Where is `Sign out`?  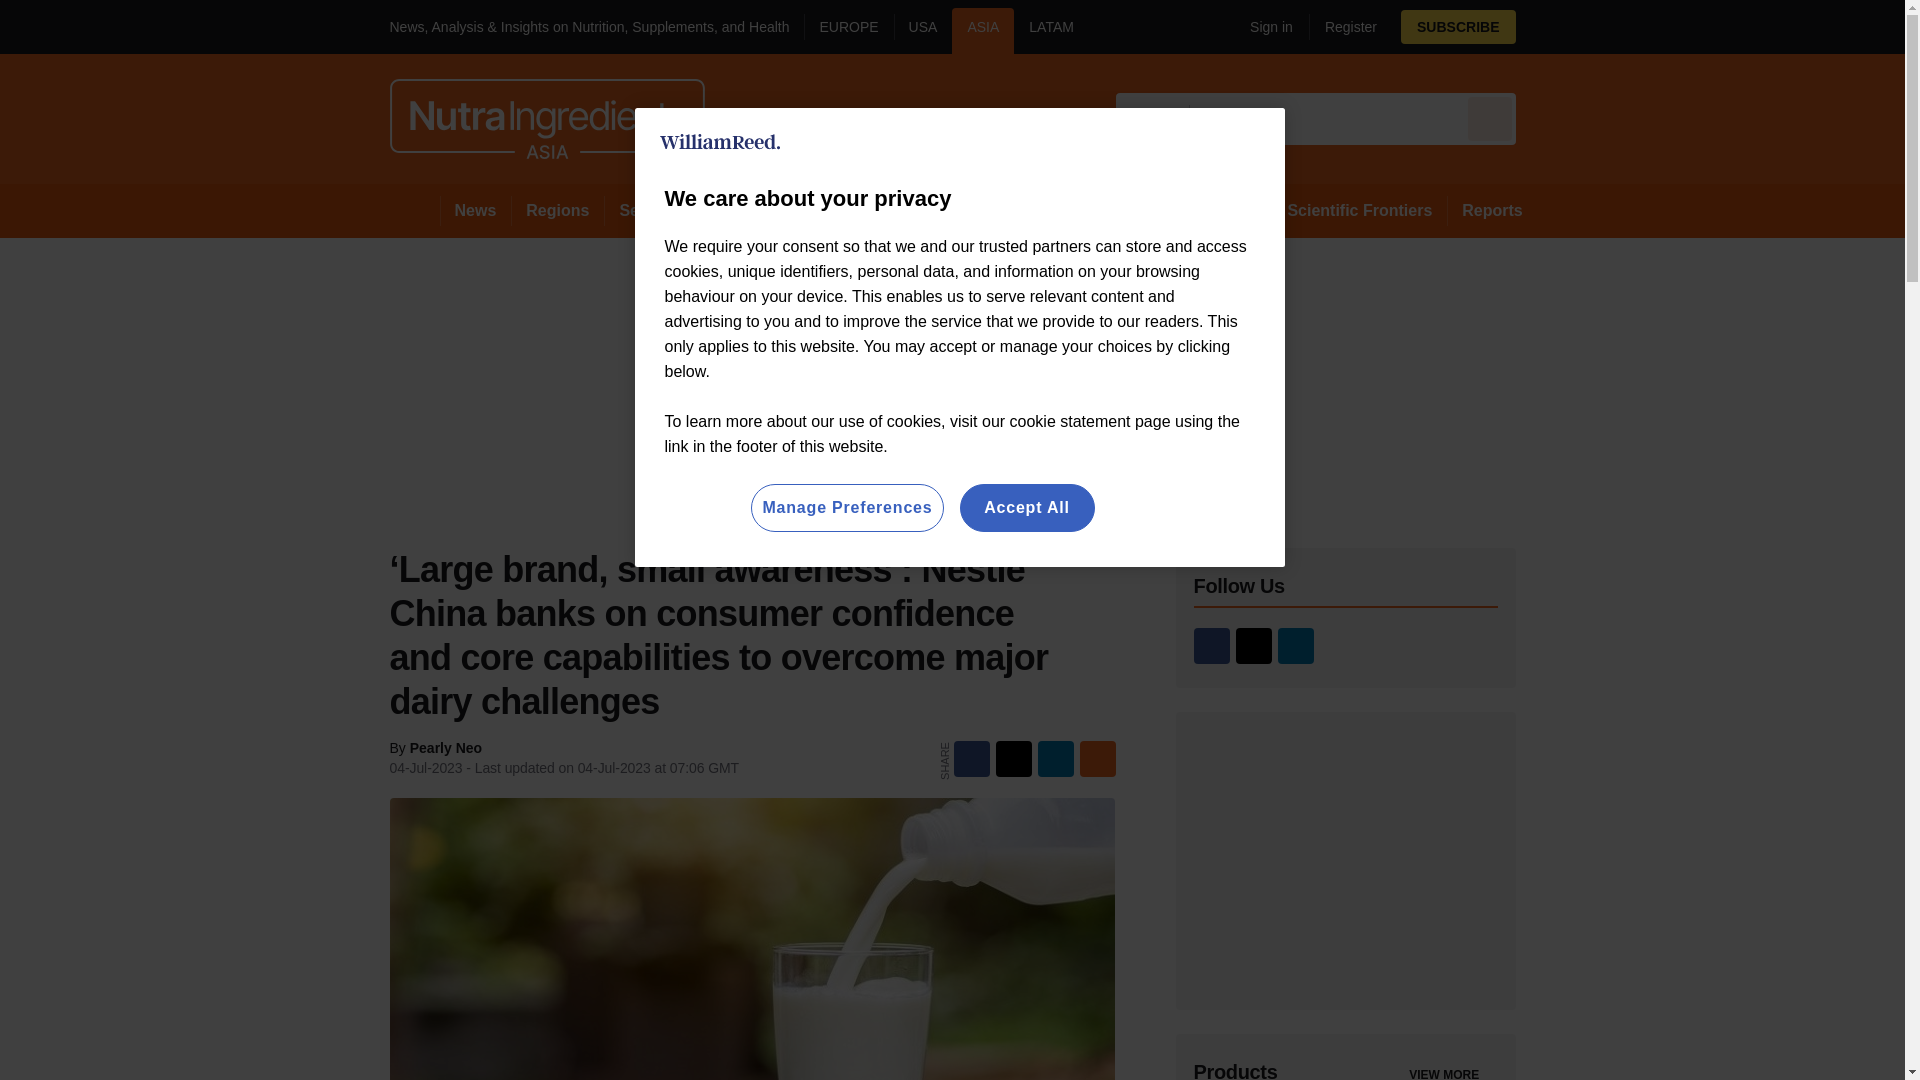 Sign out is located at coordinates (1268, 26).